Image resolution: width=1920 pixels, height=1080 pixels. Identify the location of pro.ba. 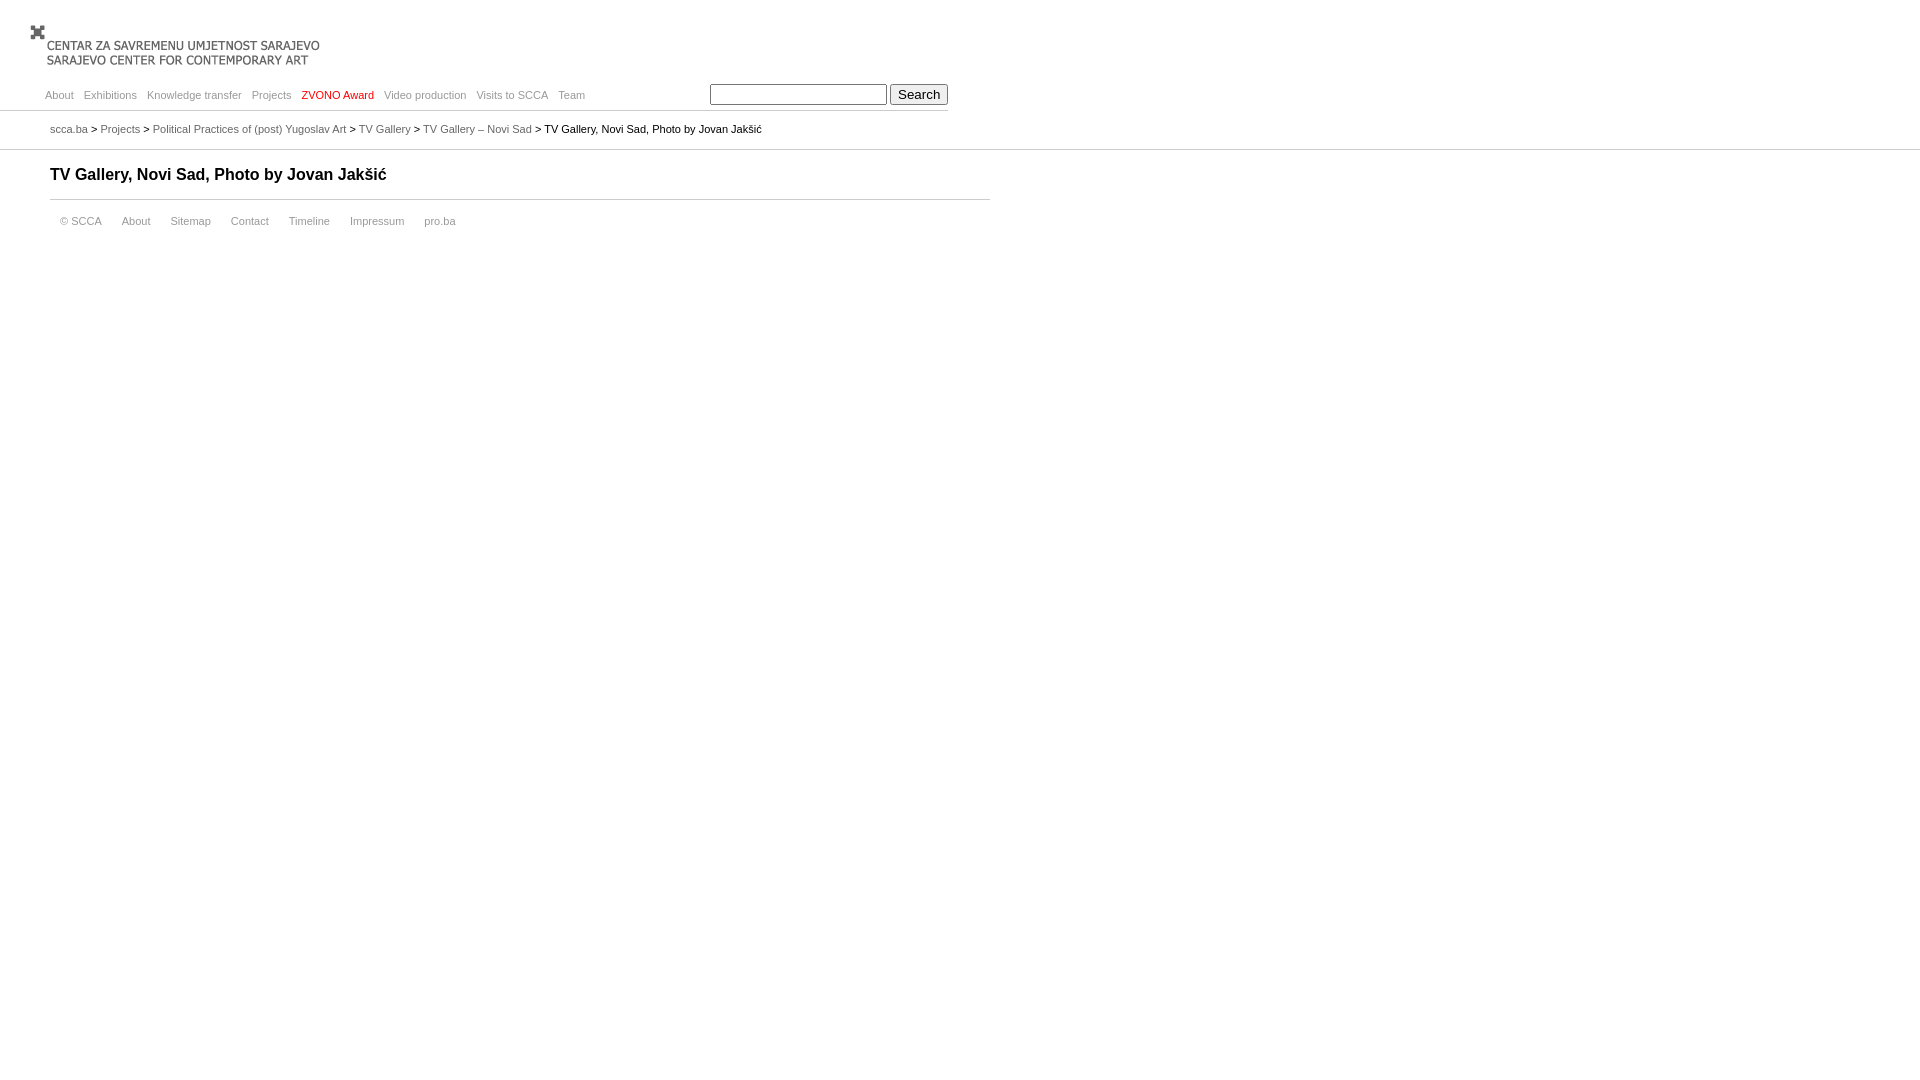
(440, 221).